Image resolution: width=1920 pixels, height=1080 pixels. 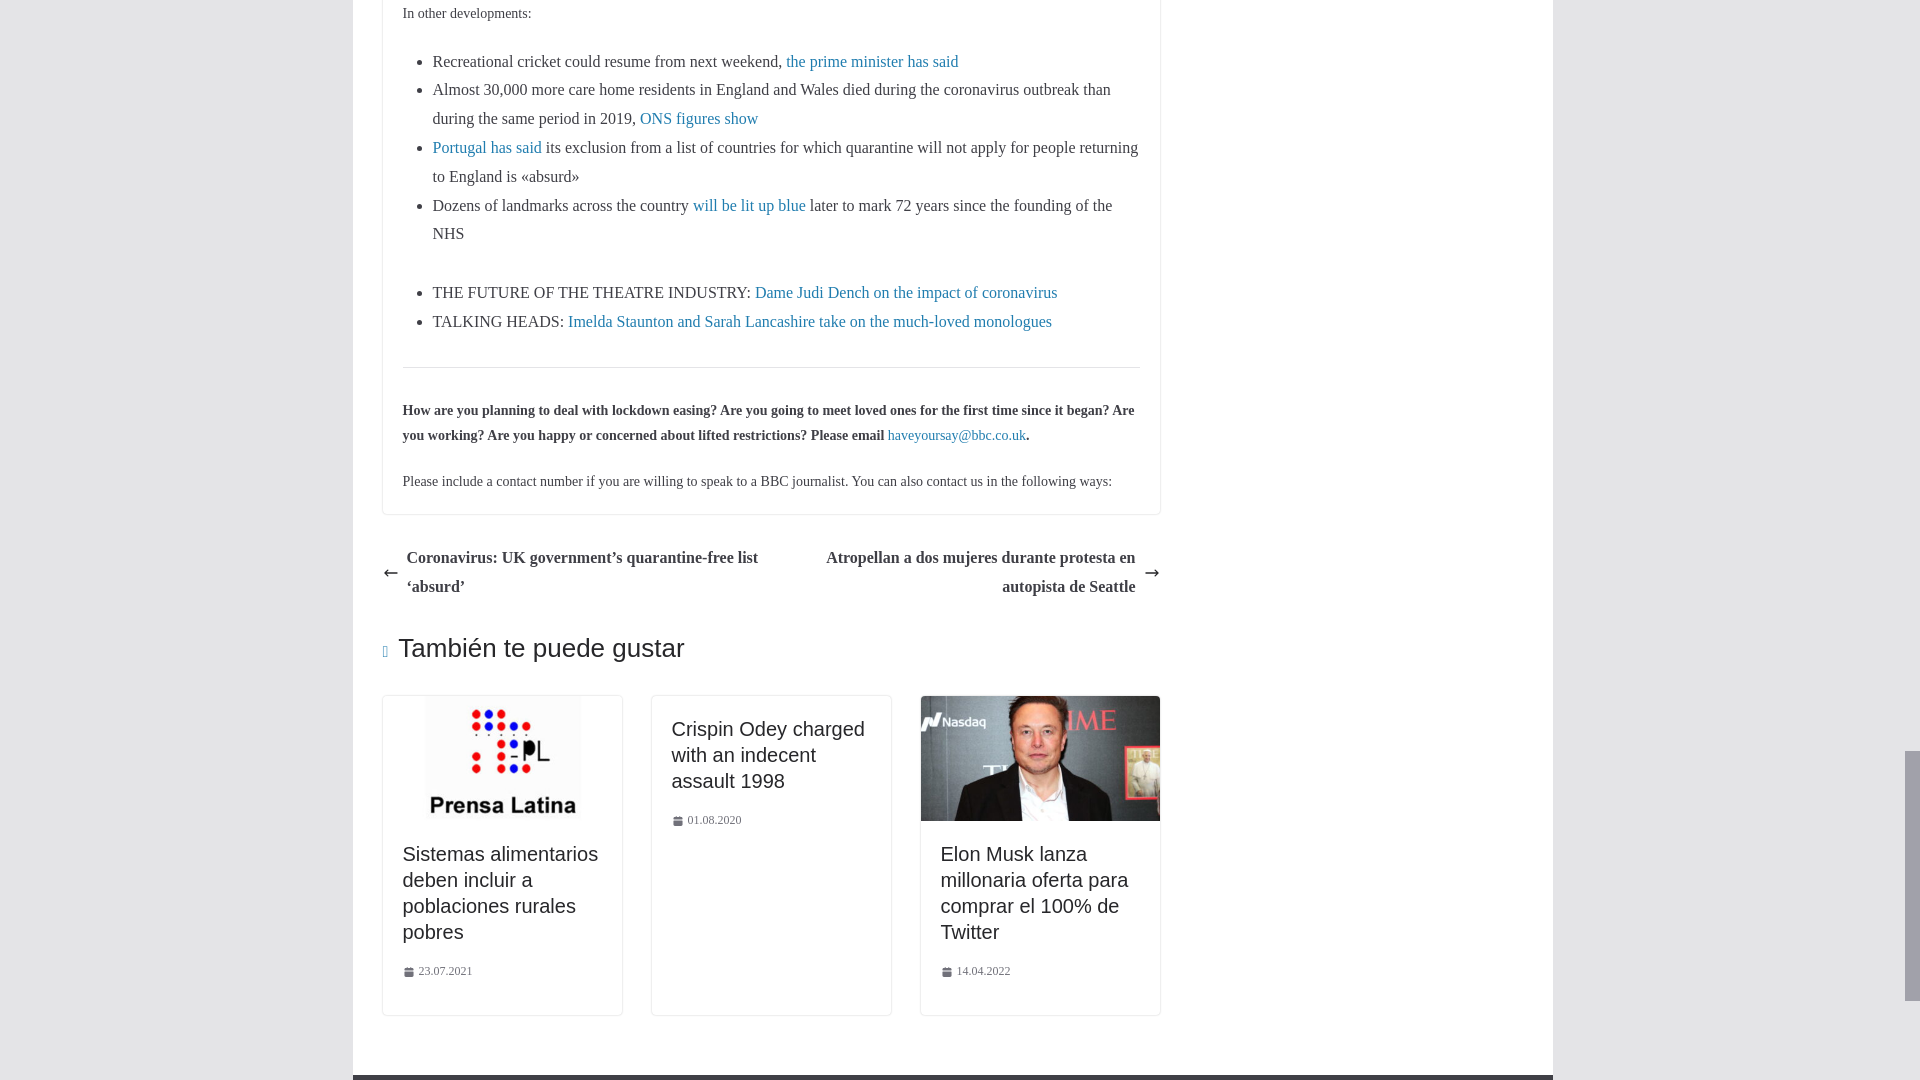 What do you see at coordinates (706, 820) in the screenshot?
I see `1:31 am` at bounding box center [706, 820].